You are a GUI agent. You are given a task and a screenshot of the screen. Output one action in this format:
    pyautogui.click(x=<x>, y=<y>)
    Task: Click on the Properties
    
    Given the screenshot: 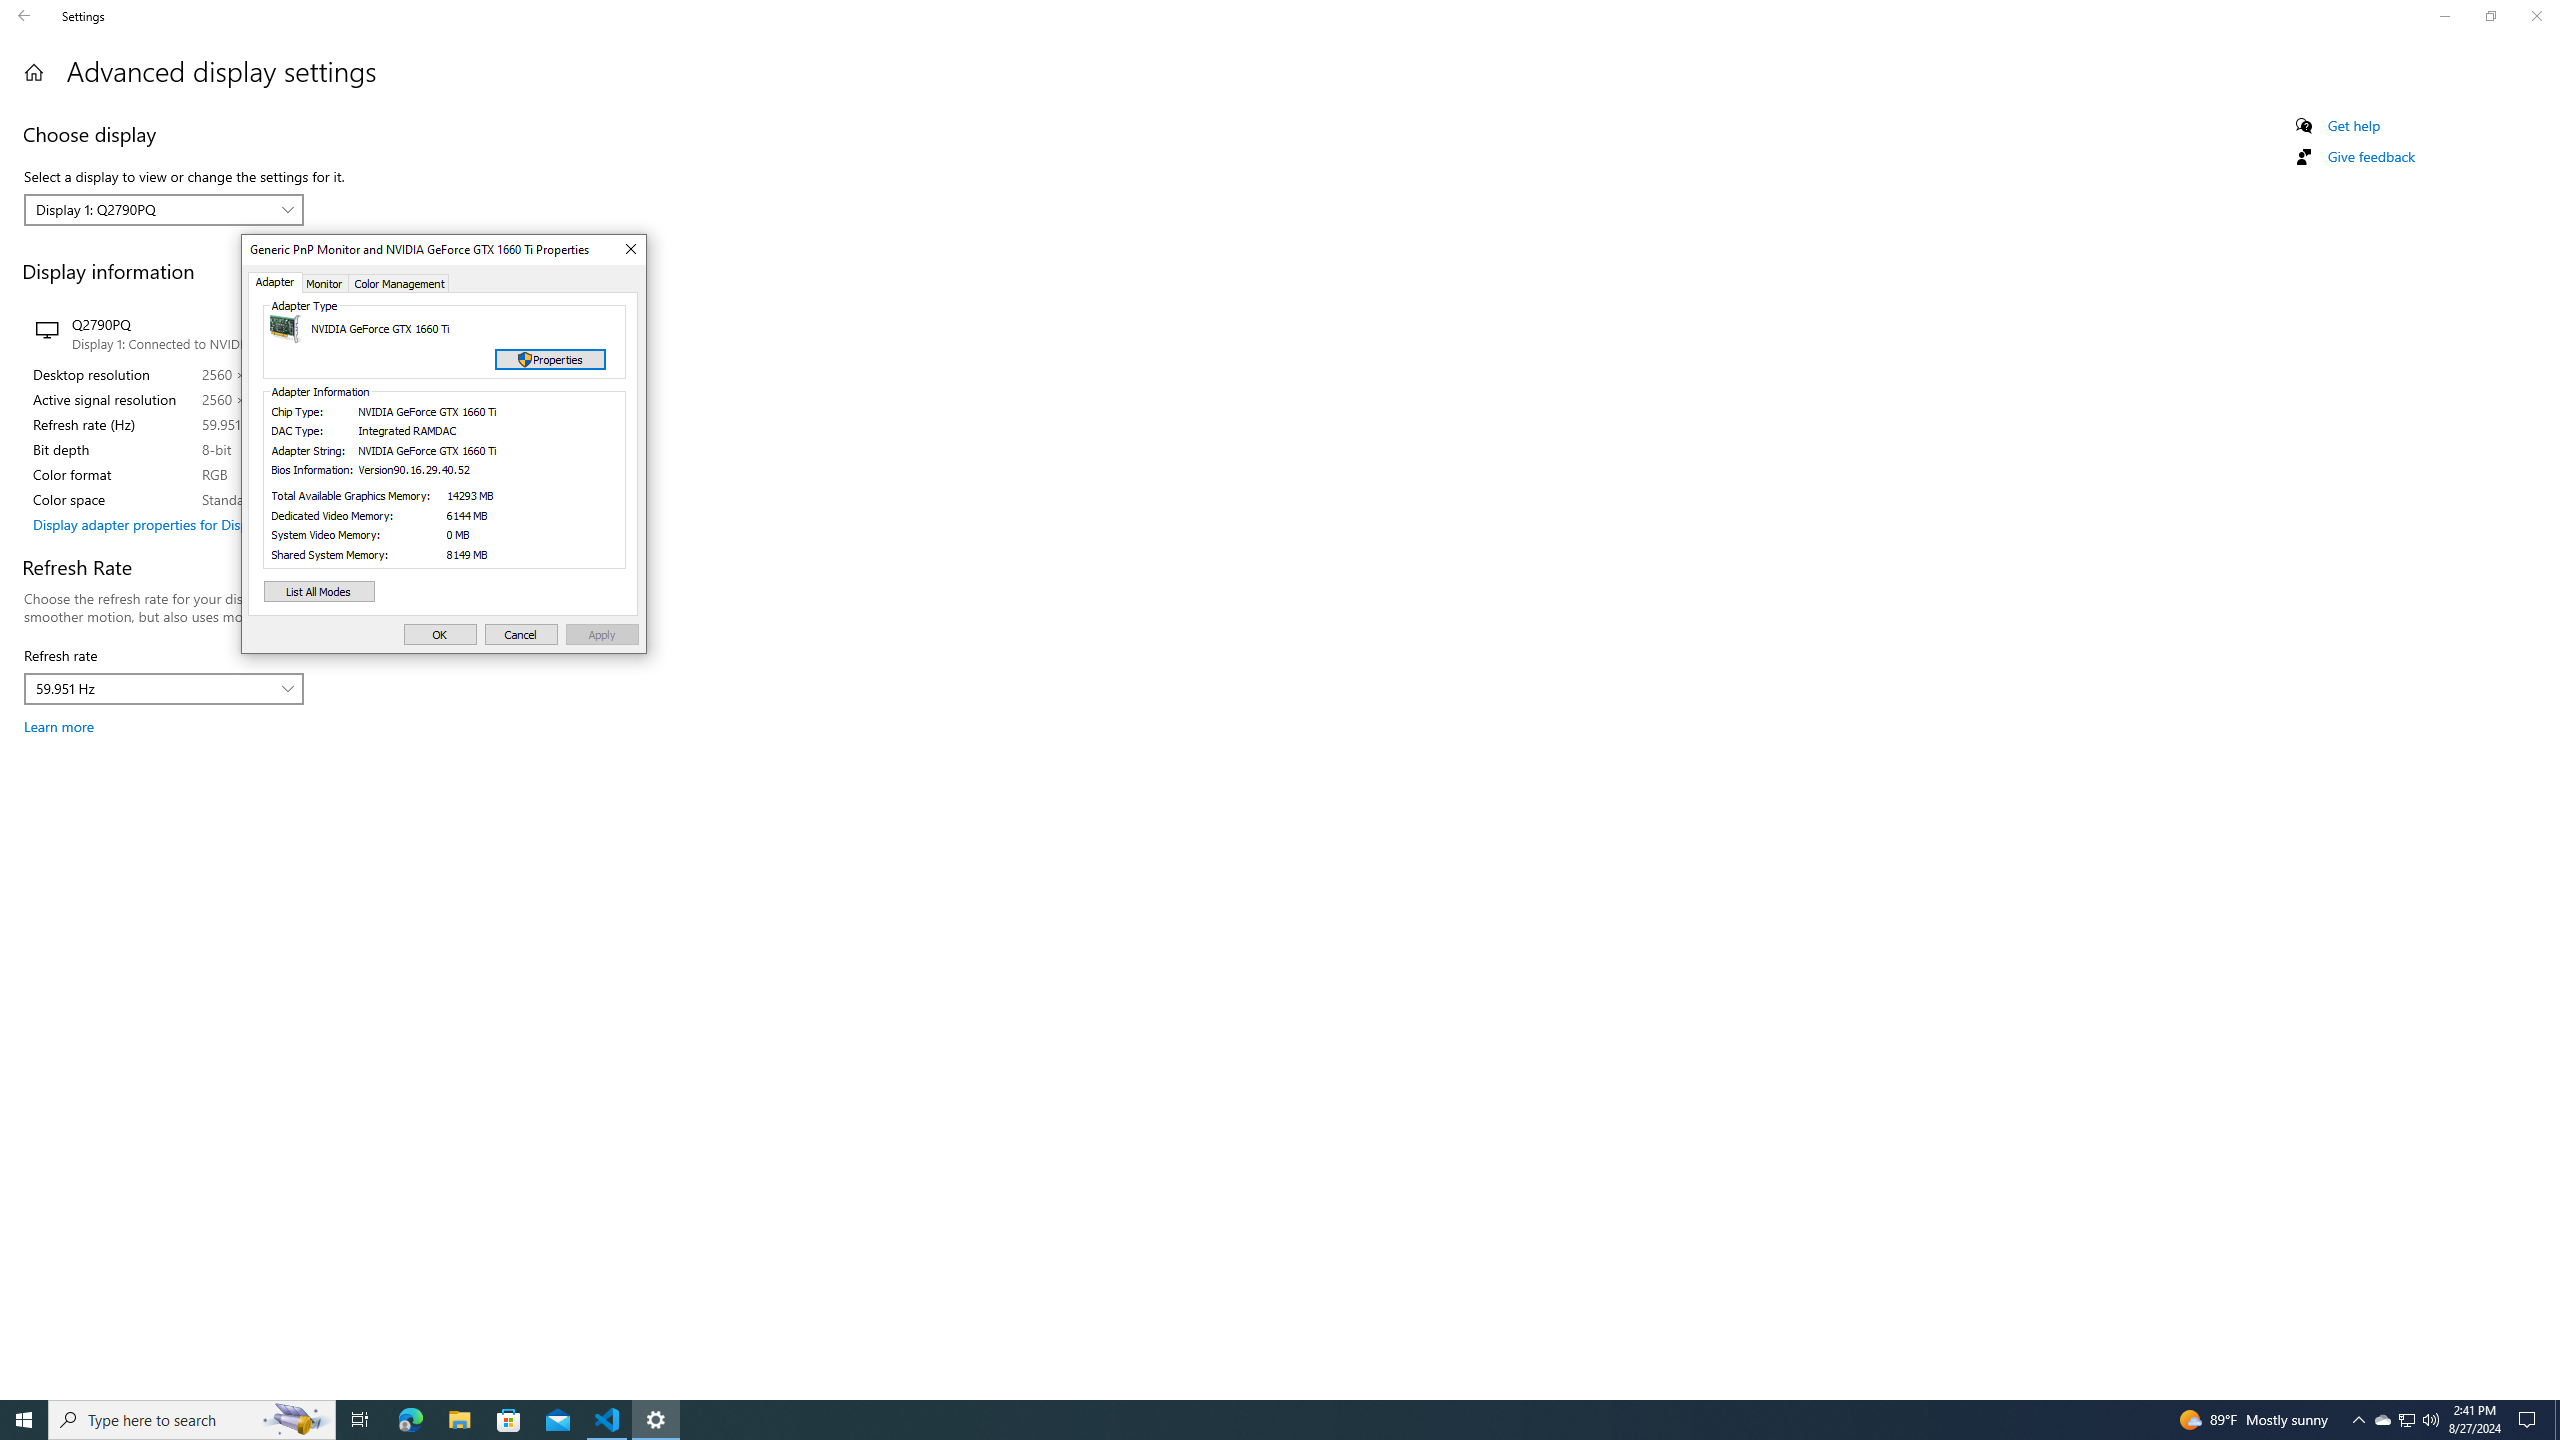 What is the action you would take?
    pyautogui.click(x=550, y=360)
    